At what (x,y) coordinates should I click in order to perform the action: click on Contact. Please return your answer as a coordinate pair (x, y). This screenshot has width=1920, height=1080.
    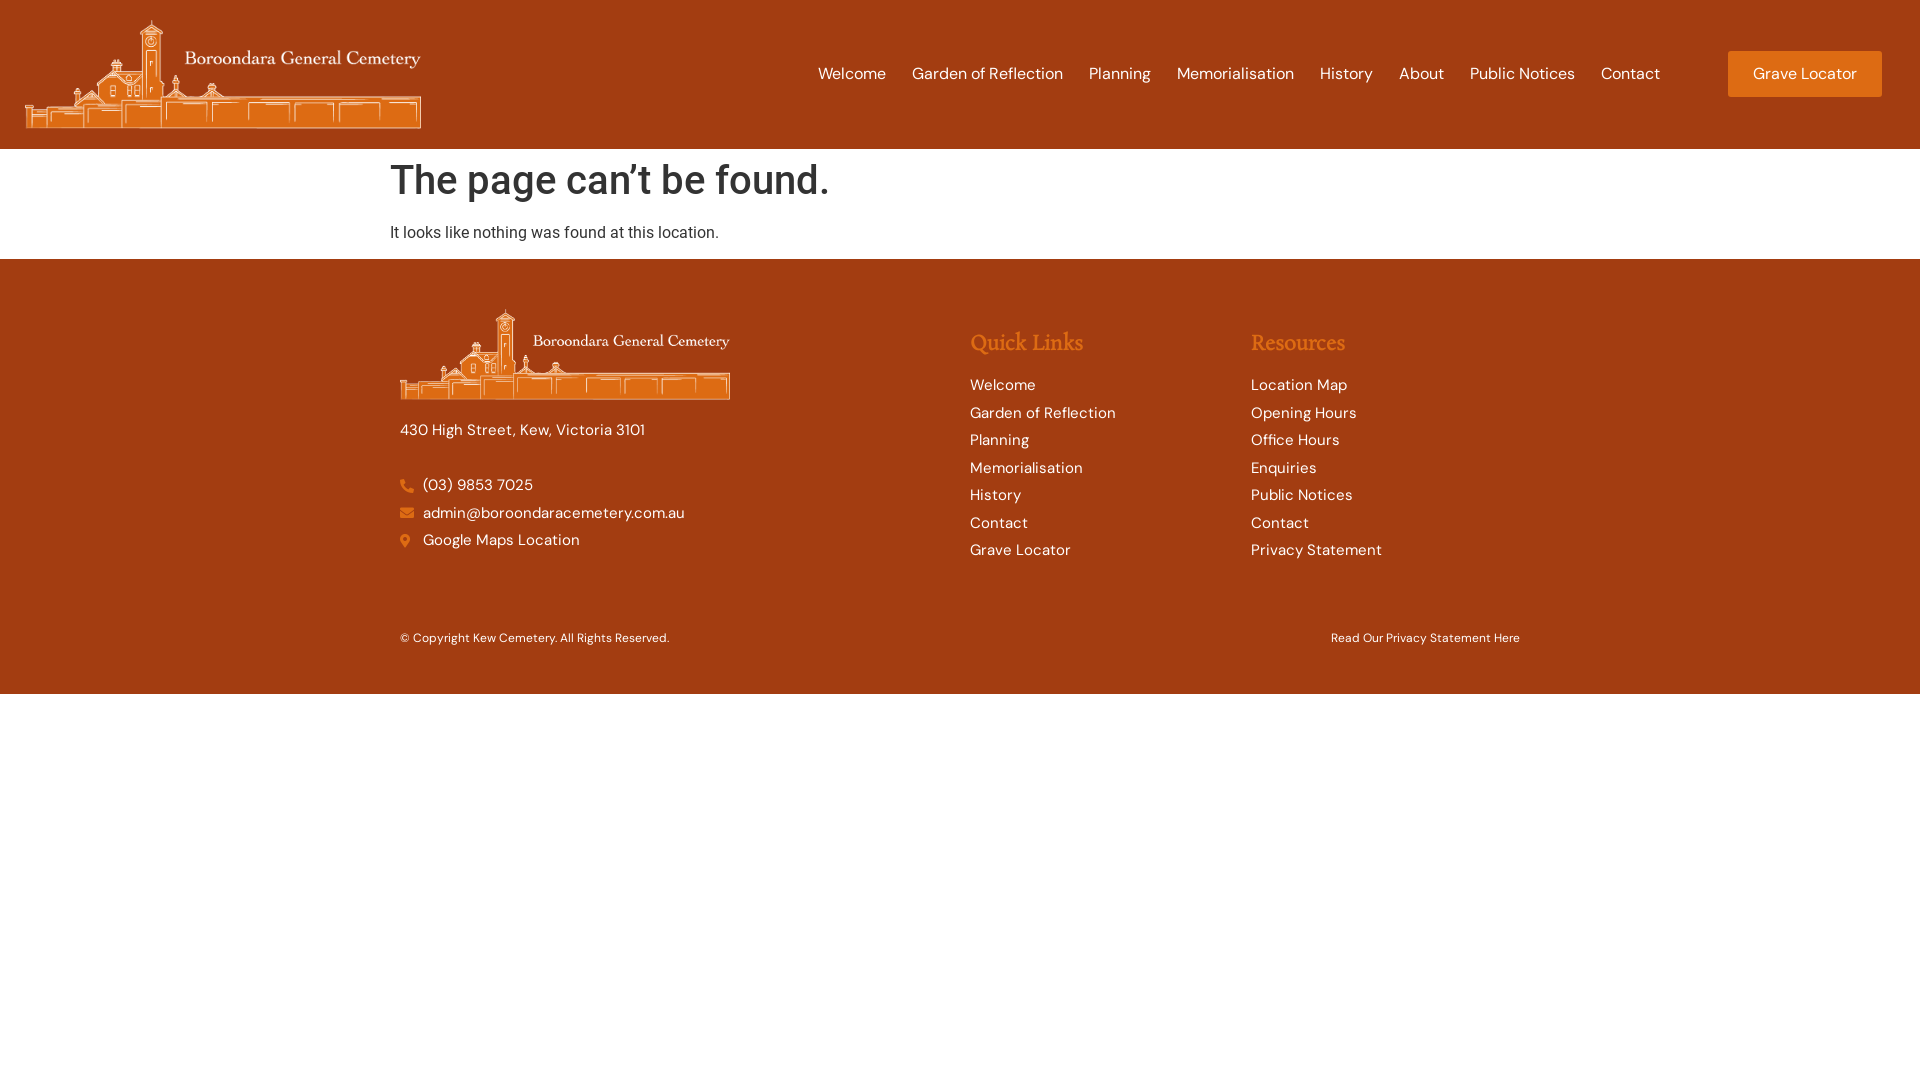
    Looking at the image, I should click on (1630, 74).